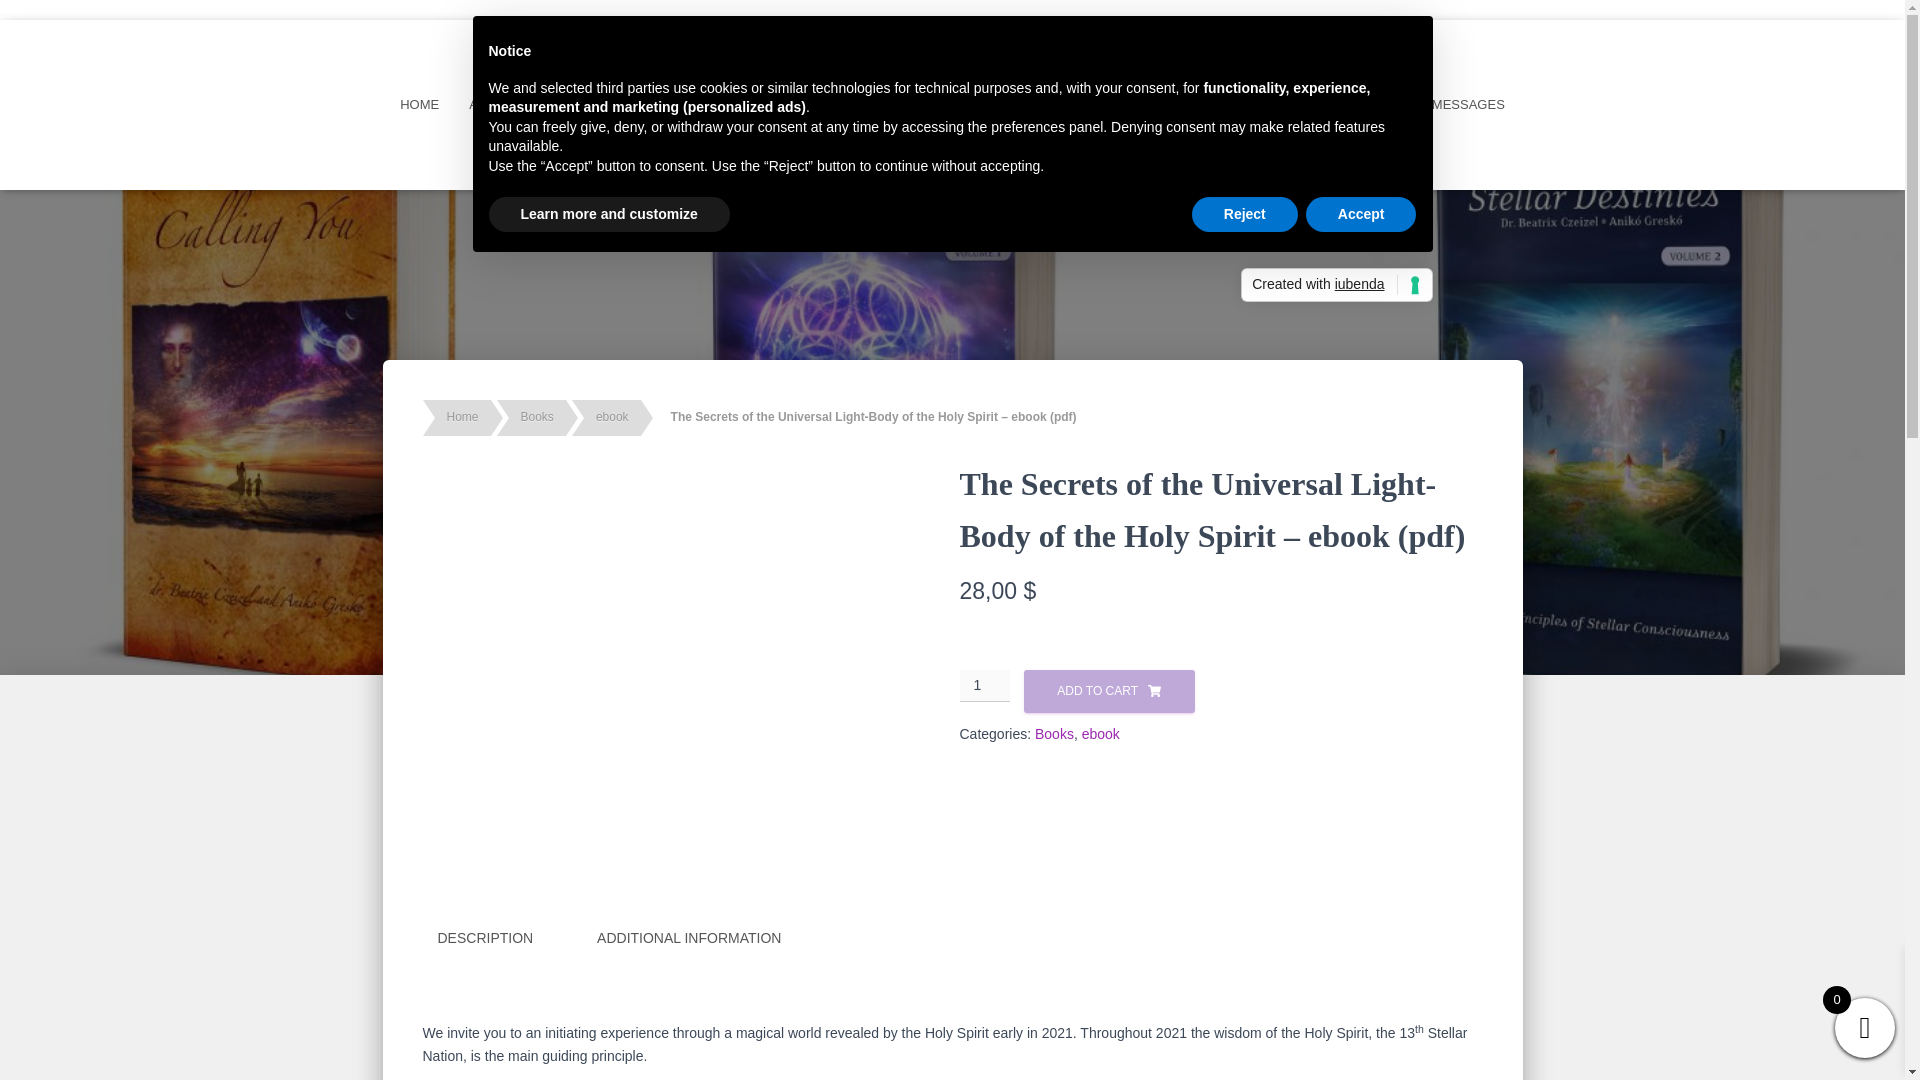 This screenshot has height=1080, width=1920. I want to click on DESCRIPTION, so click(484, 938).